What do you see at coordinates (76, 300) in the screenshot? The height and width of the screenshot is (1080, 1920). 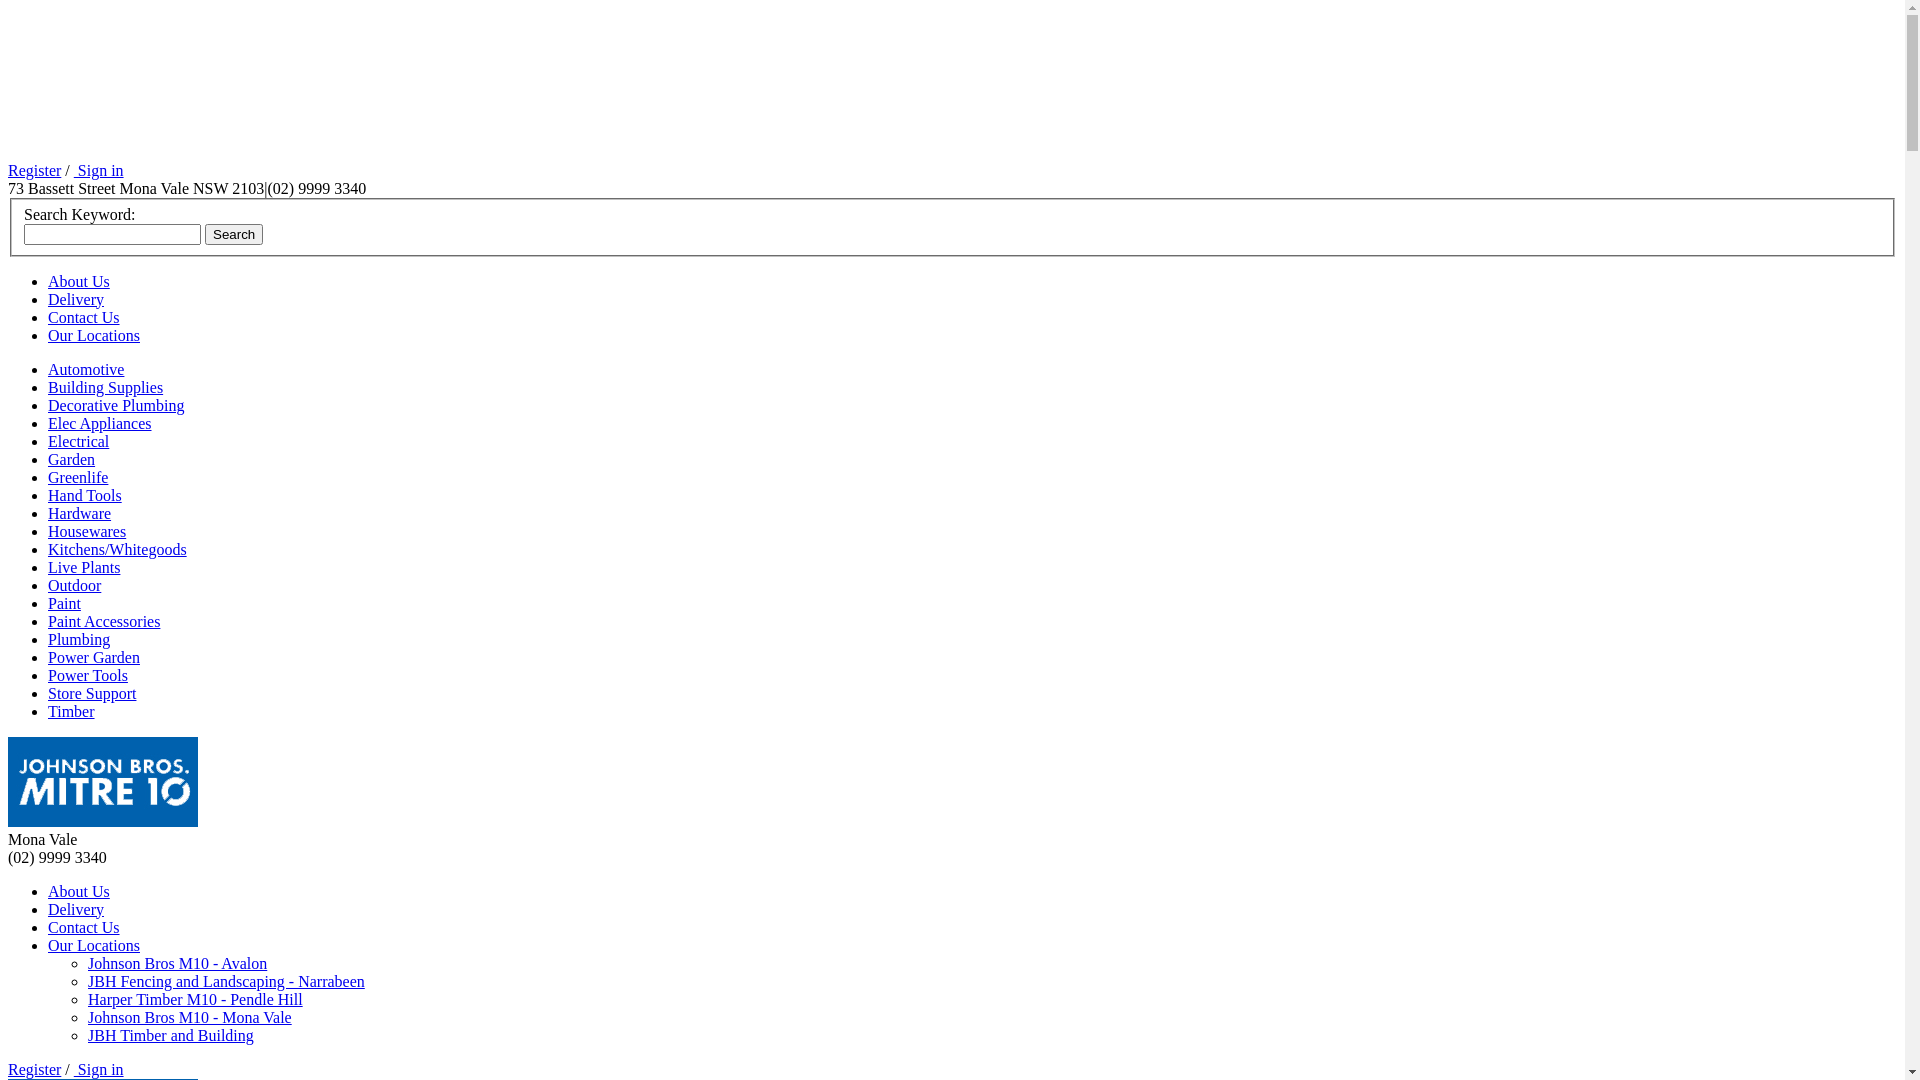 I see `Delivery` at bounding box center [76, 300].